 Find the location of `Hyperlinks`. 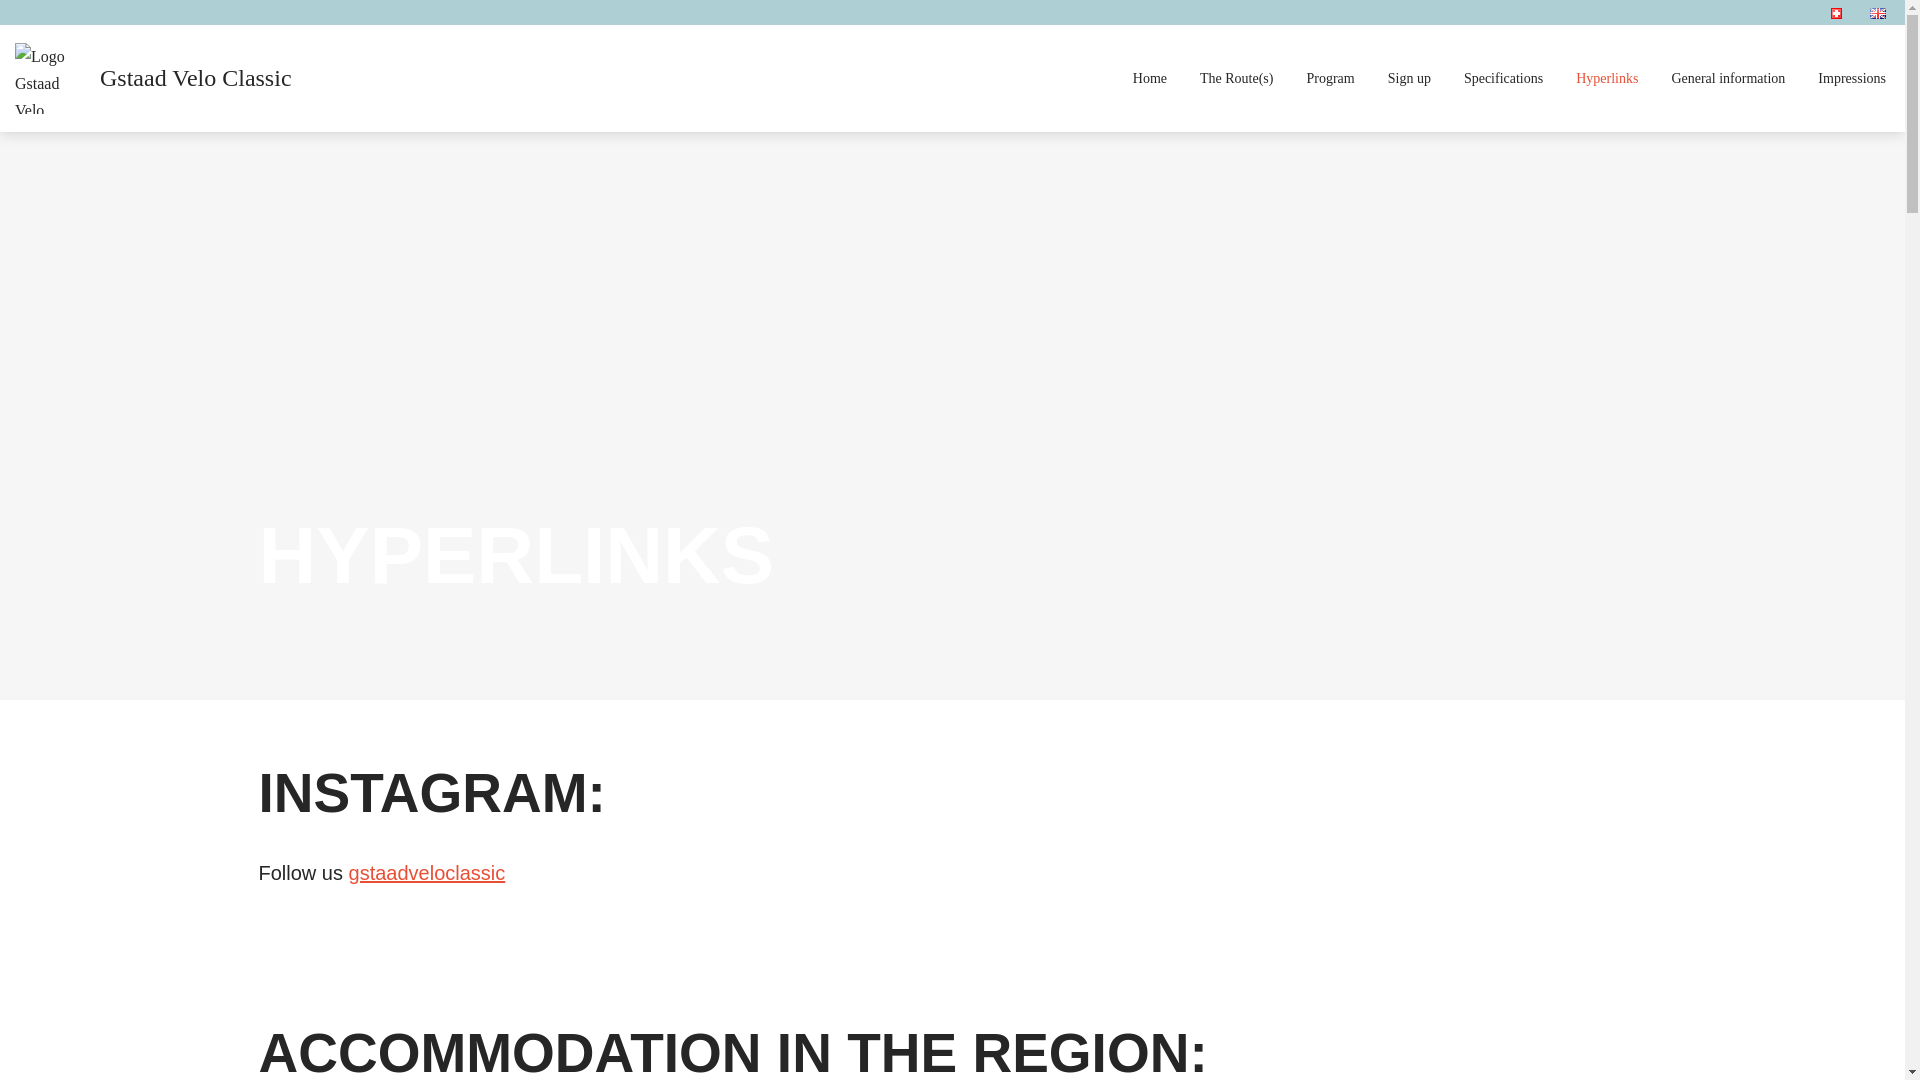

Hyperlinks is located at coordinates (1606, 78).